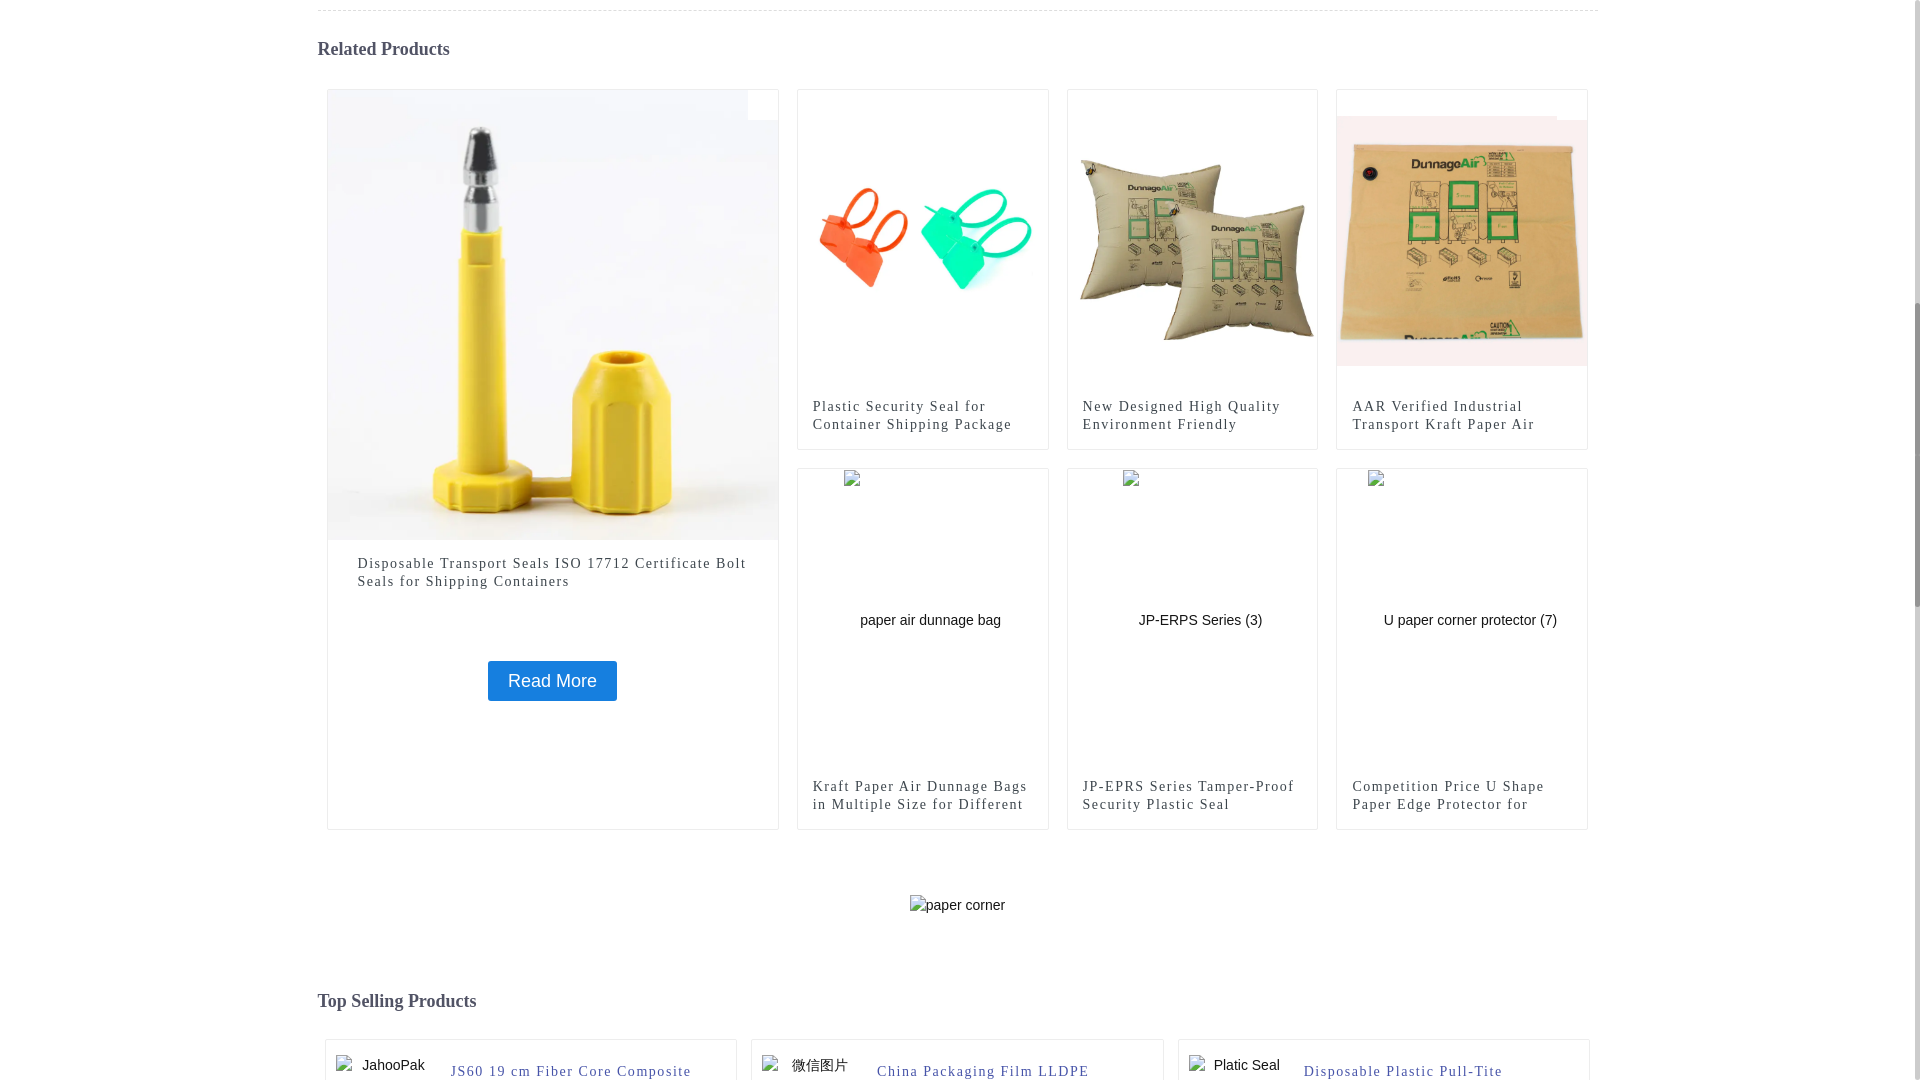  What do you see at coordinates (1302, 104) in the screenshot?
I see `dunnage air bag2` at bounding box center [1302, 104].